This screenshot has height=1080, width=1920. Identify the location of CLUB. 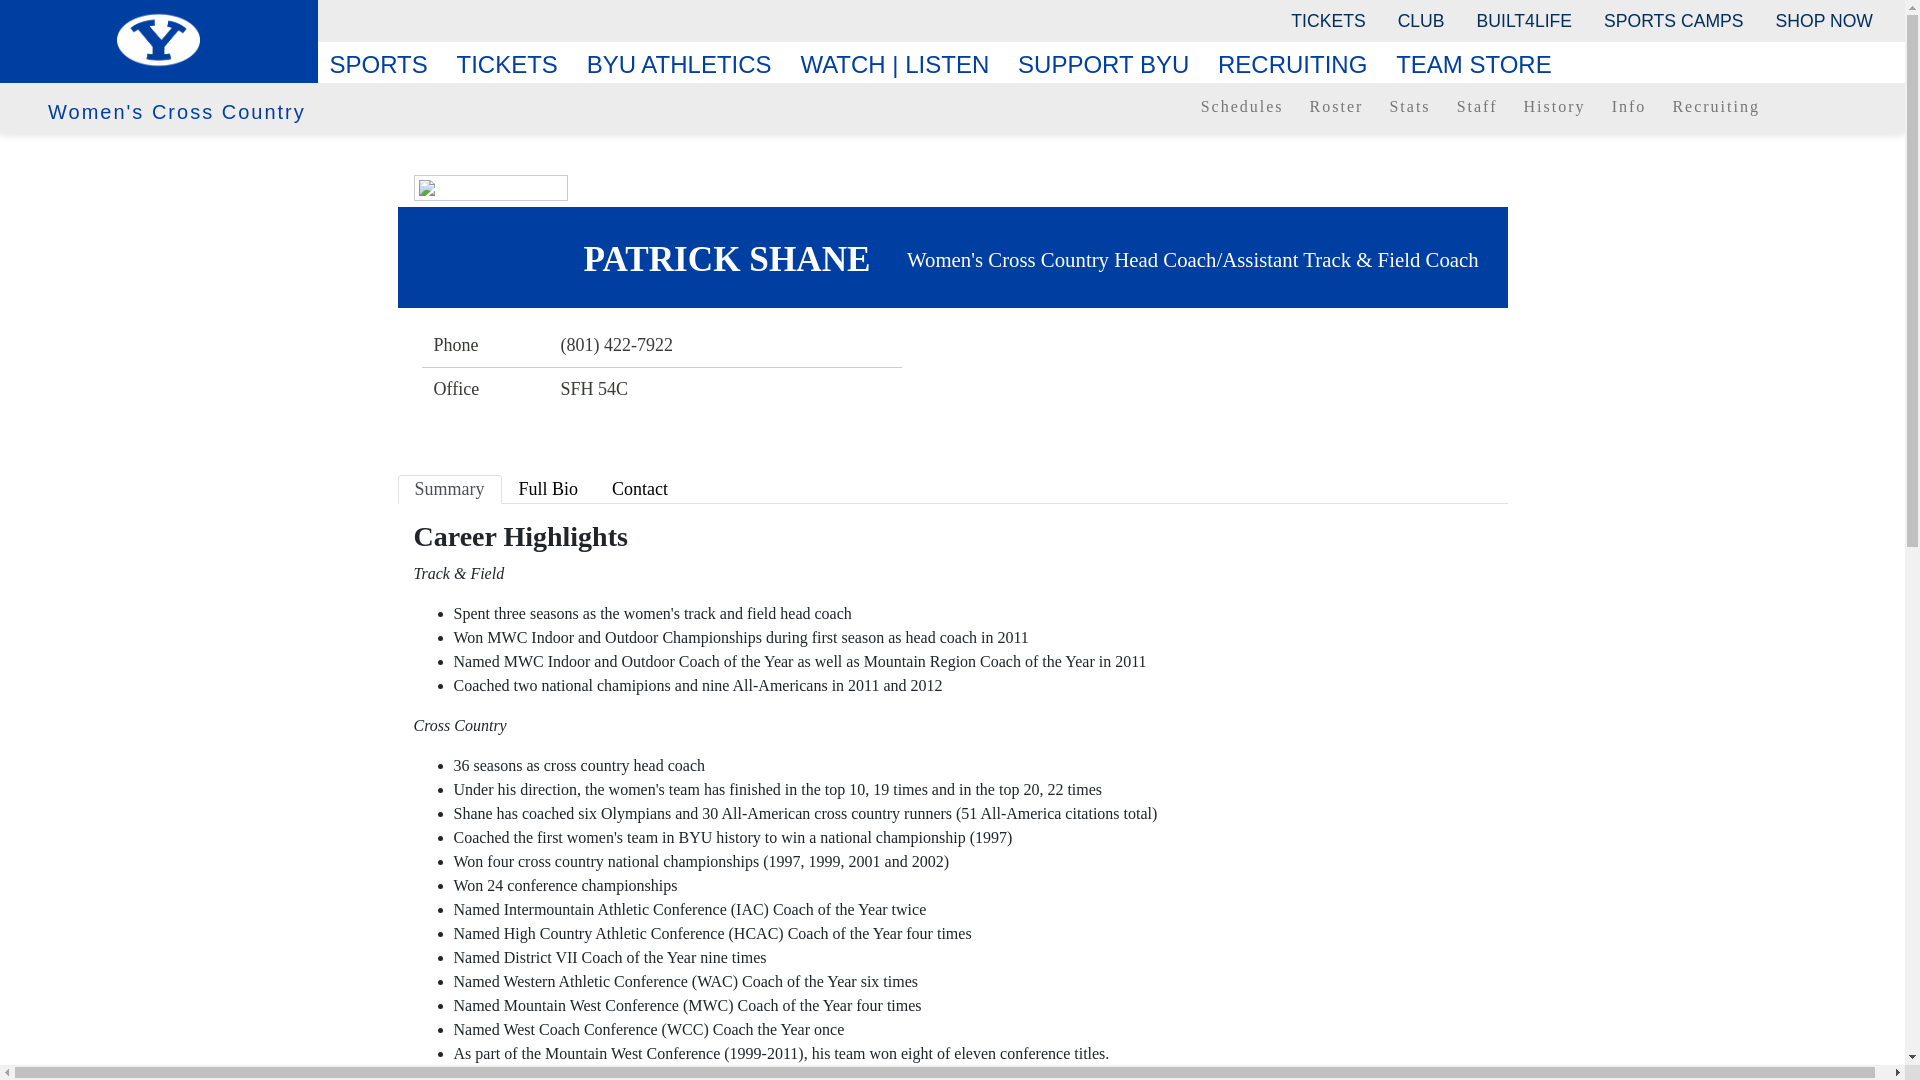
(1422, 20).